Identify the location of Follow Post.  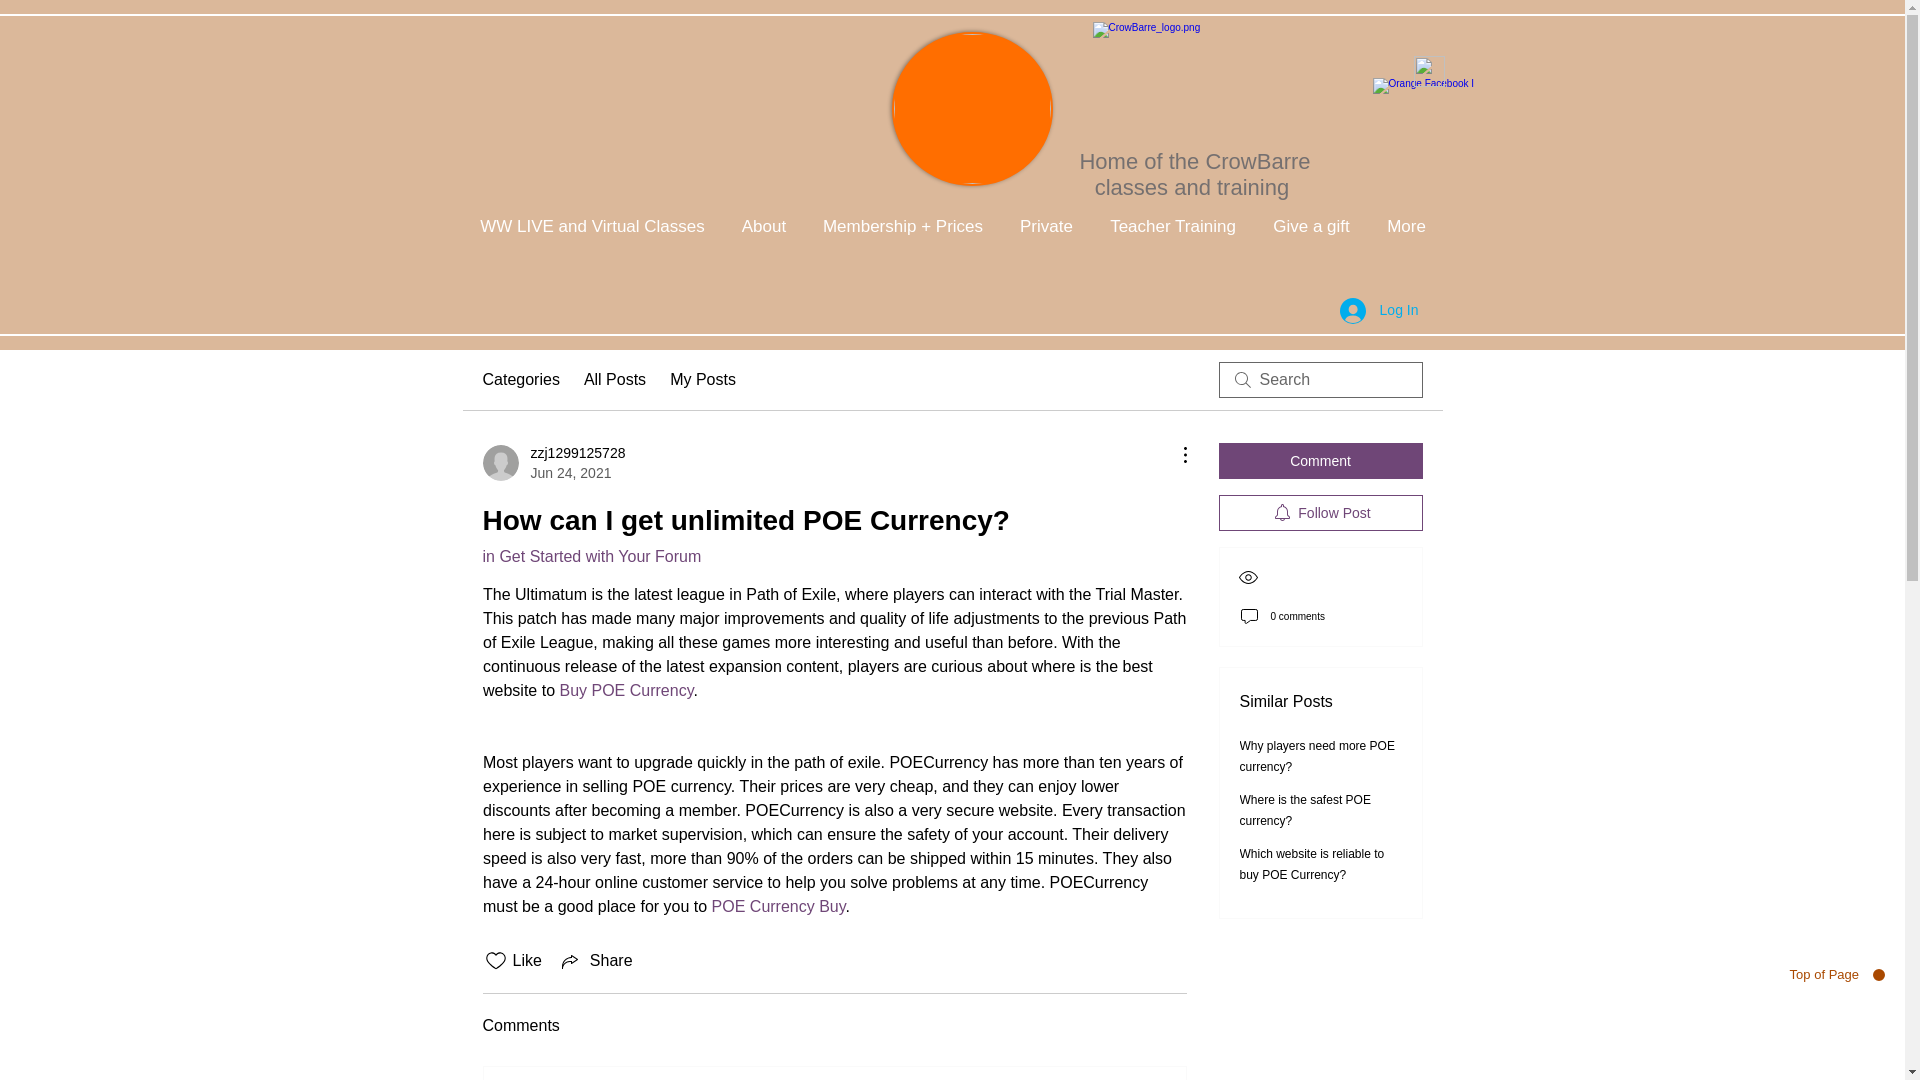
(1320, 512).